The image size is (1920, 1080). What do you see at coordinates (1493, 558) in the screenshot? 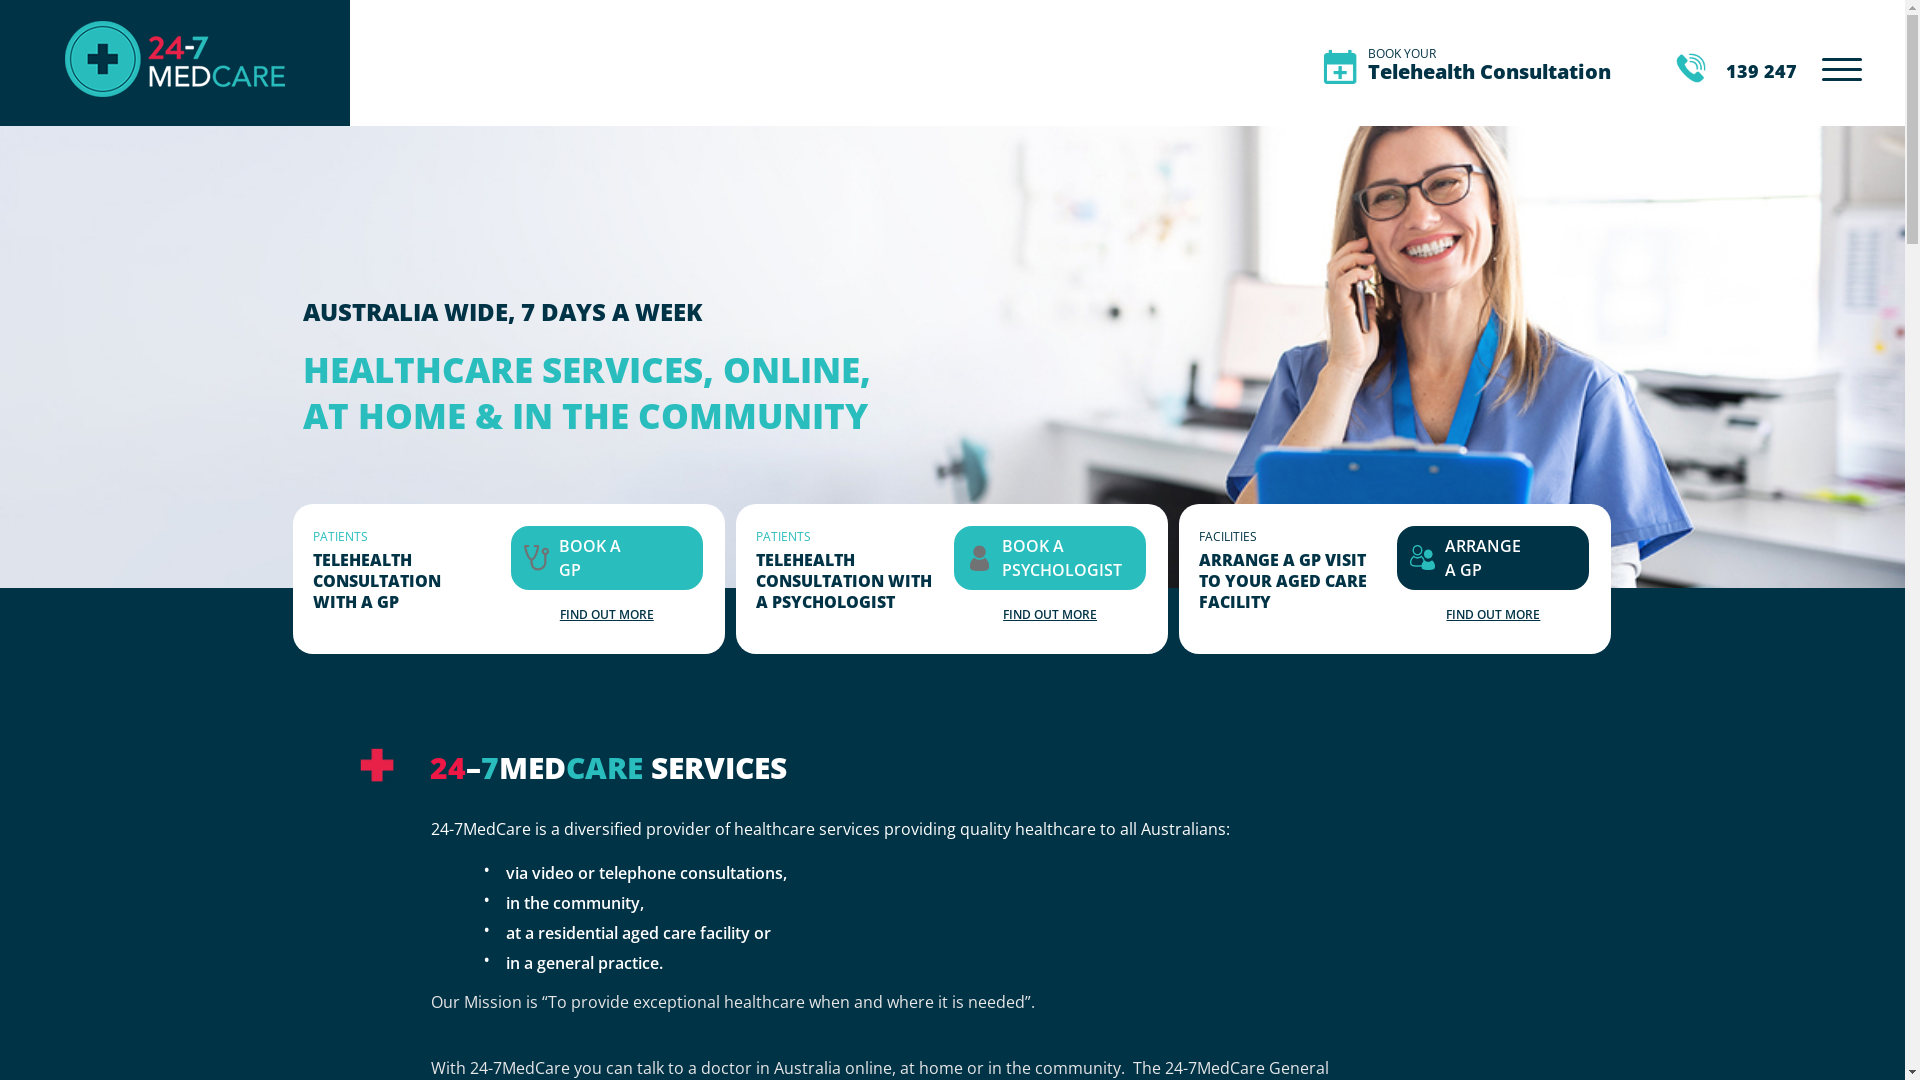
I see `ARRANGE
A GP` at bounding box center [1493, 558].